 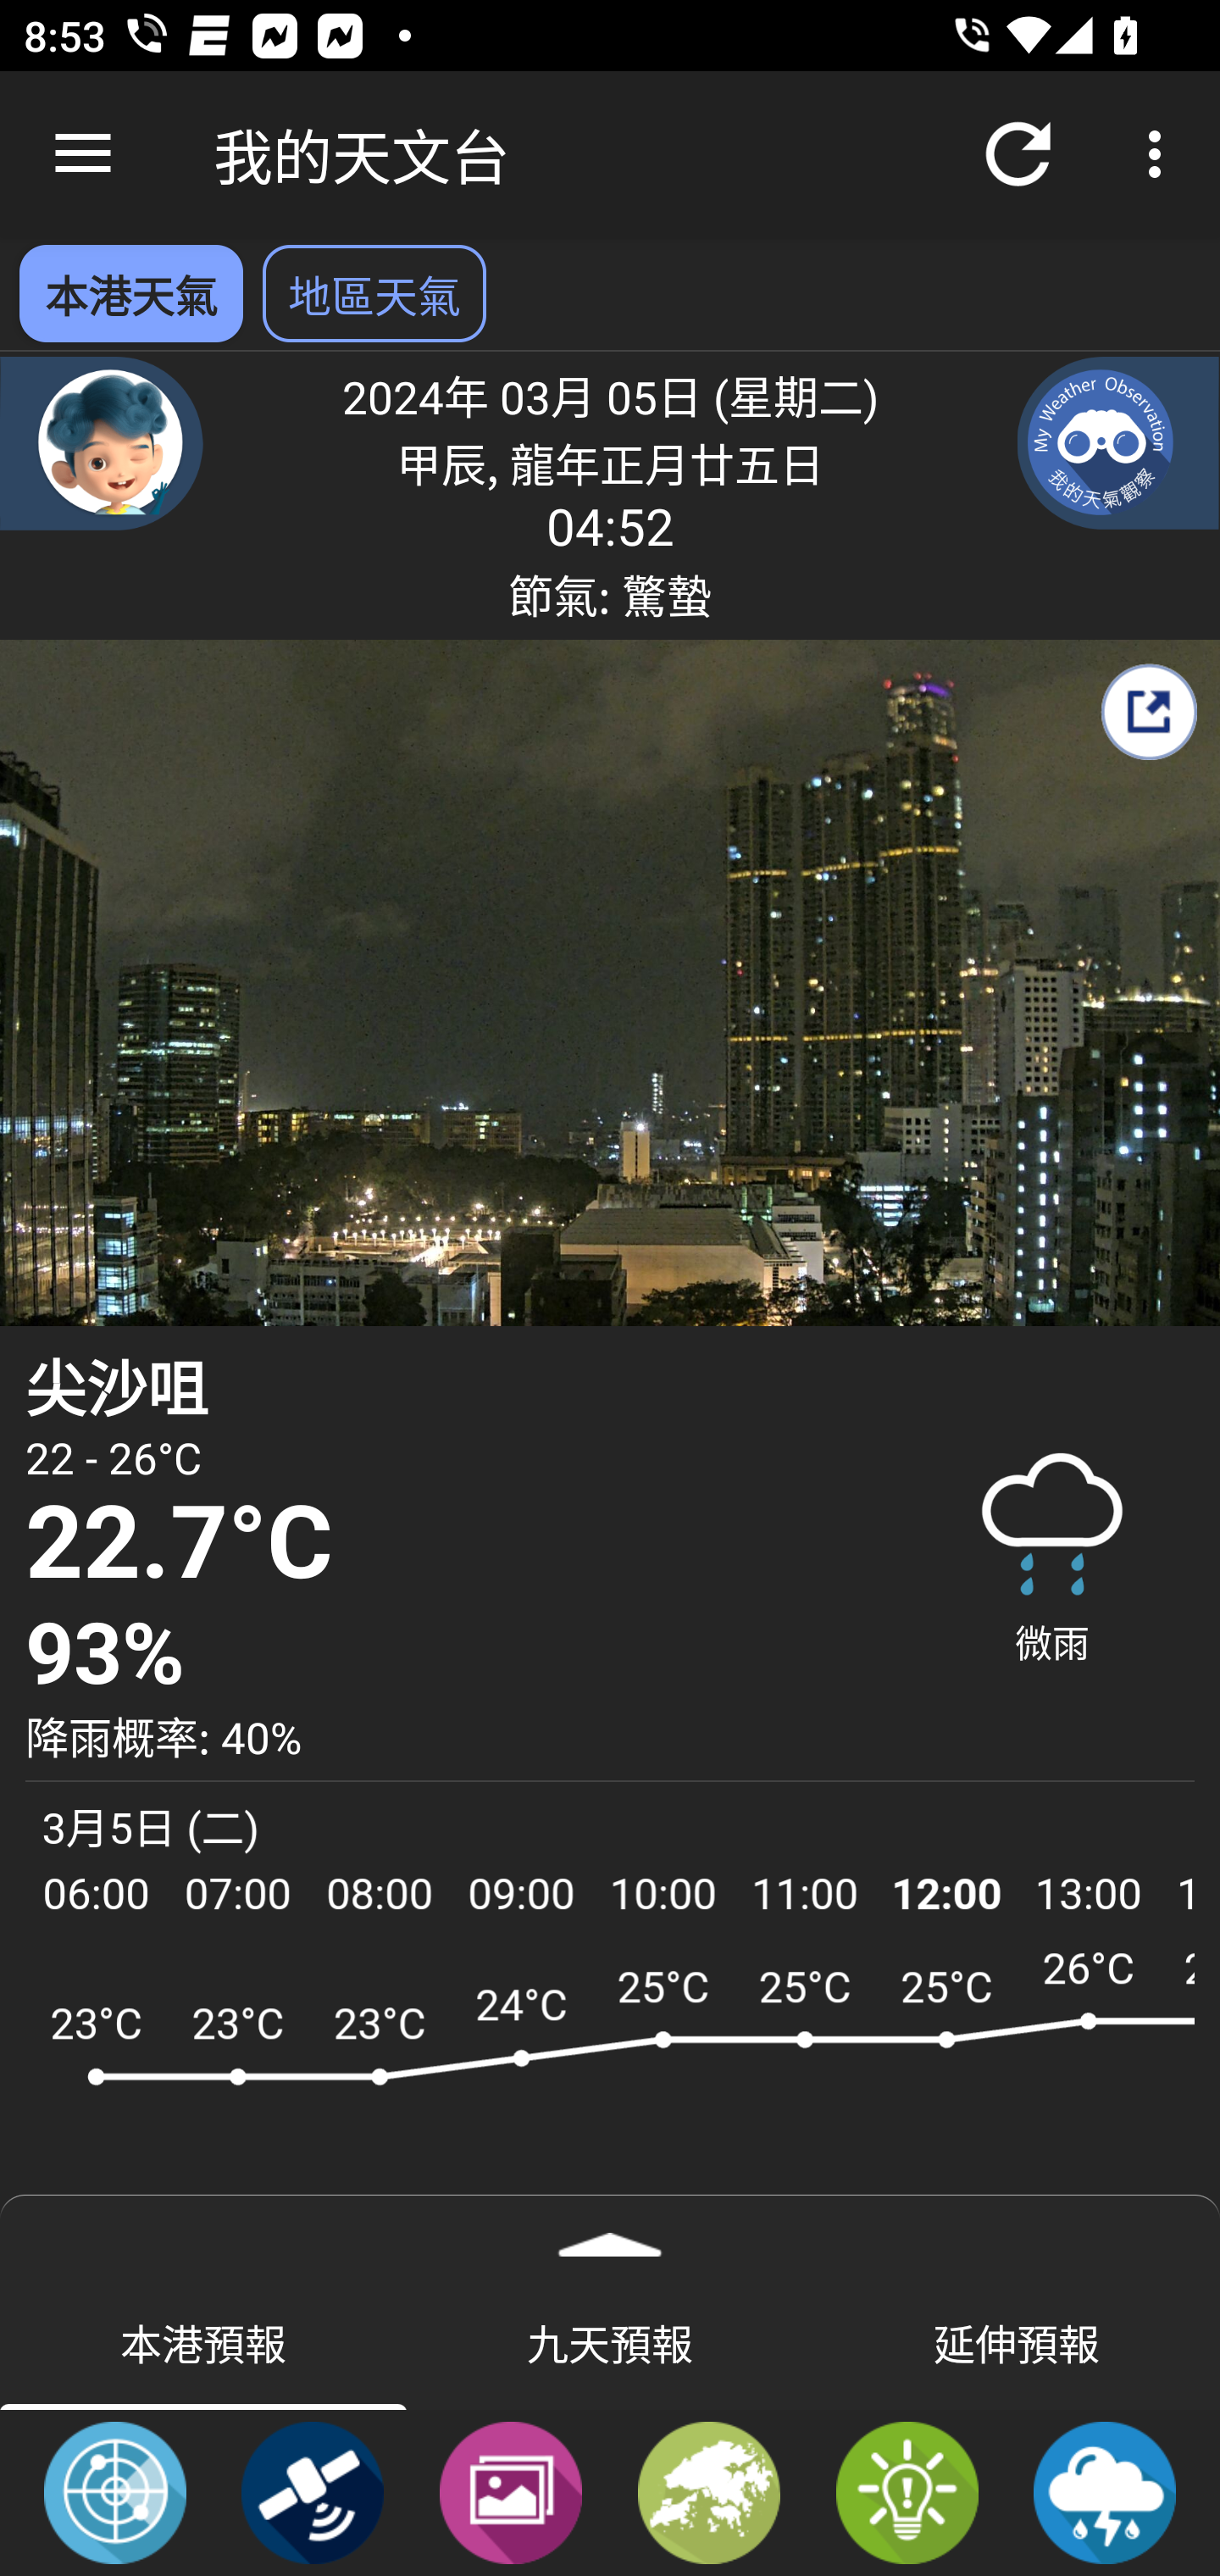 I want to click on 22.7°C 氣溫22.7攝氏度, so click(x=455, y=1544).